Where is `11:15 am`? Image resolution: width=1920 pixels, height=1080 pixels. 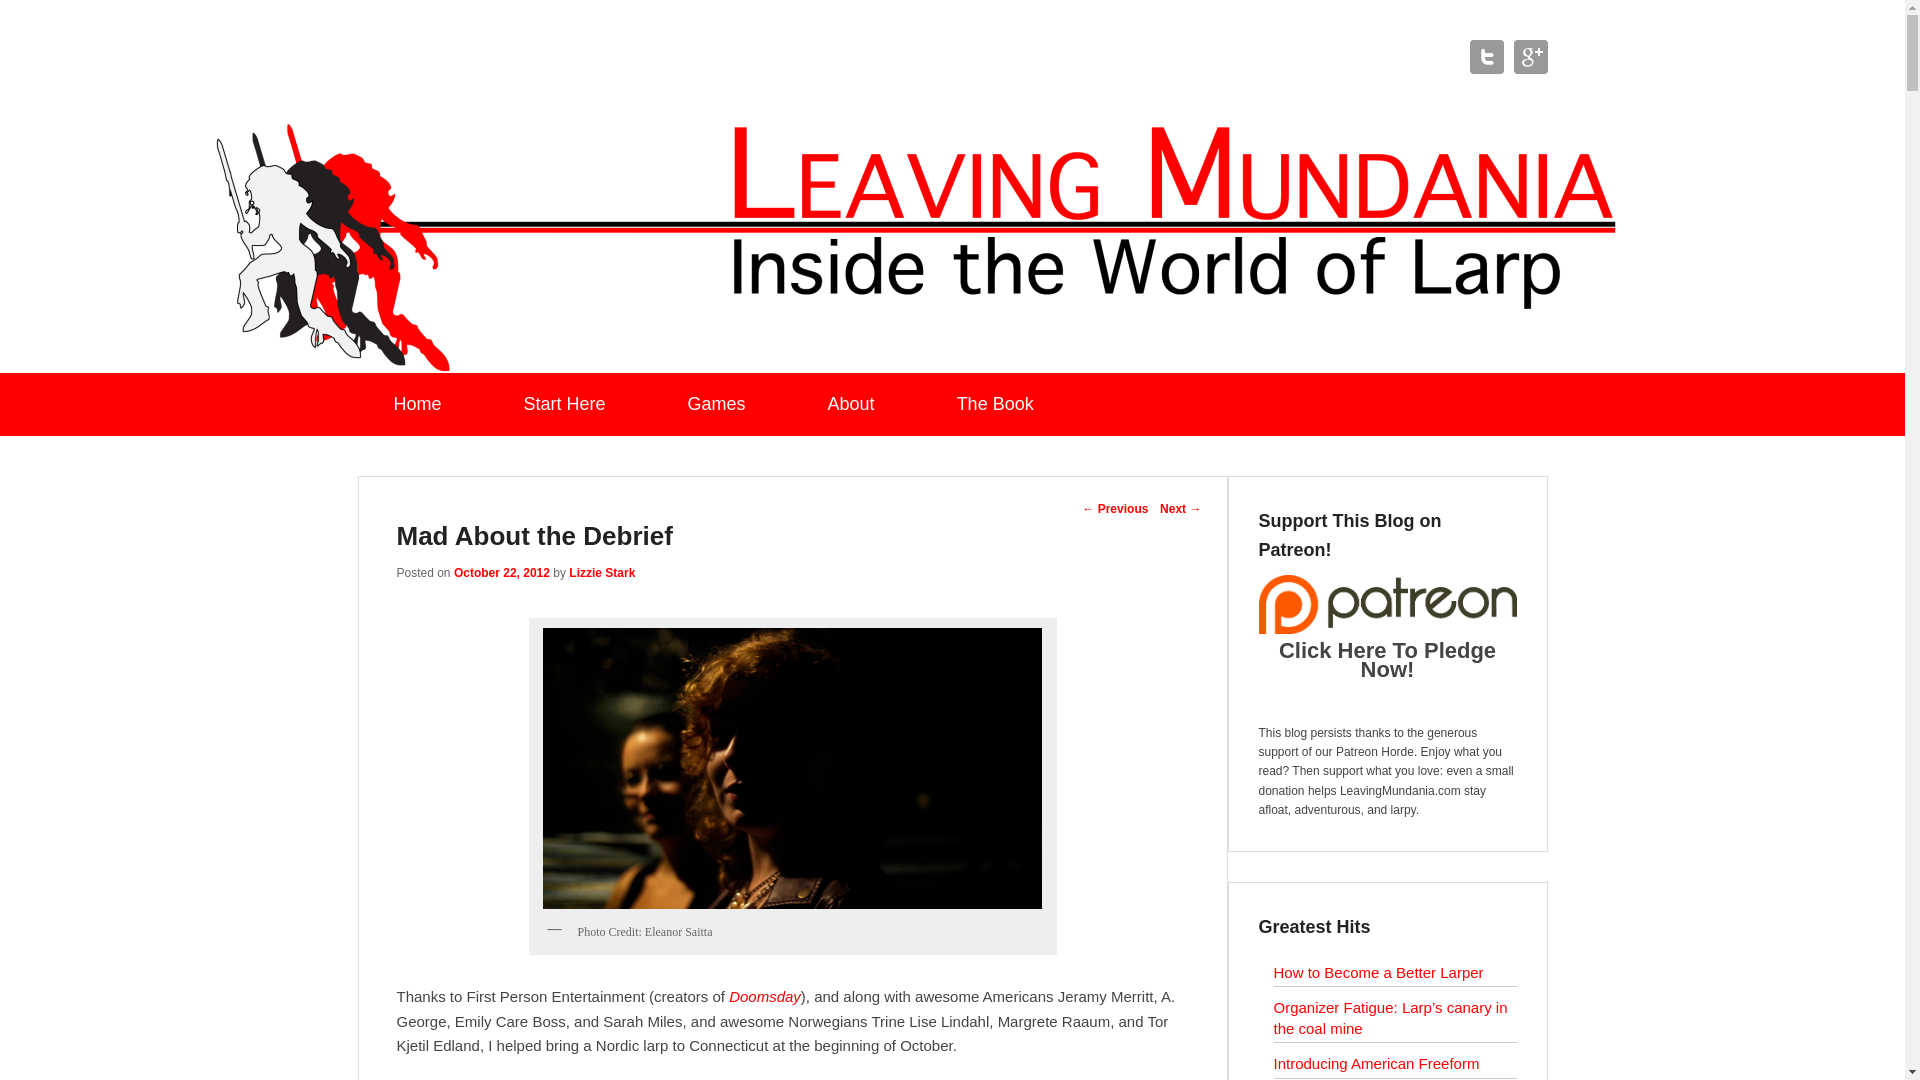
11:15 am is located at coordinates (501, 572).